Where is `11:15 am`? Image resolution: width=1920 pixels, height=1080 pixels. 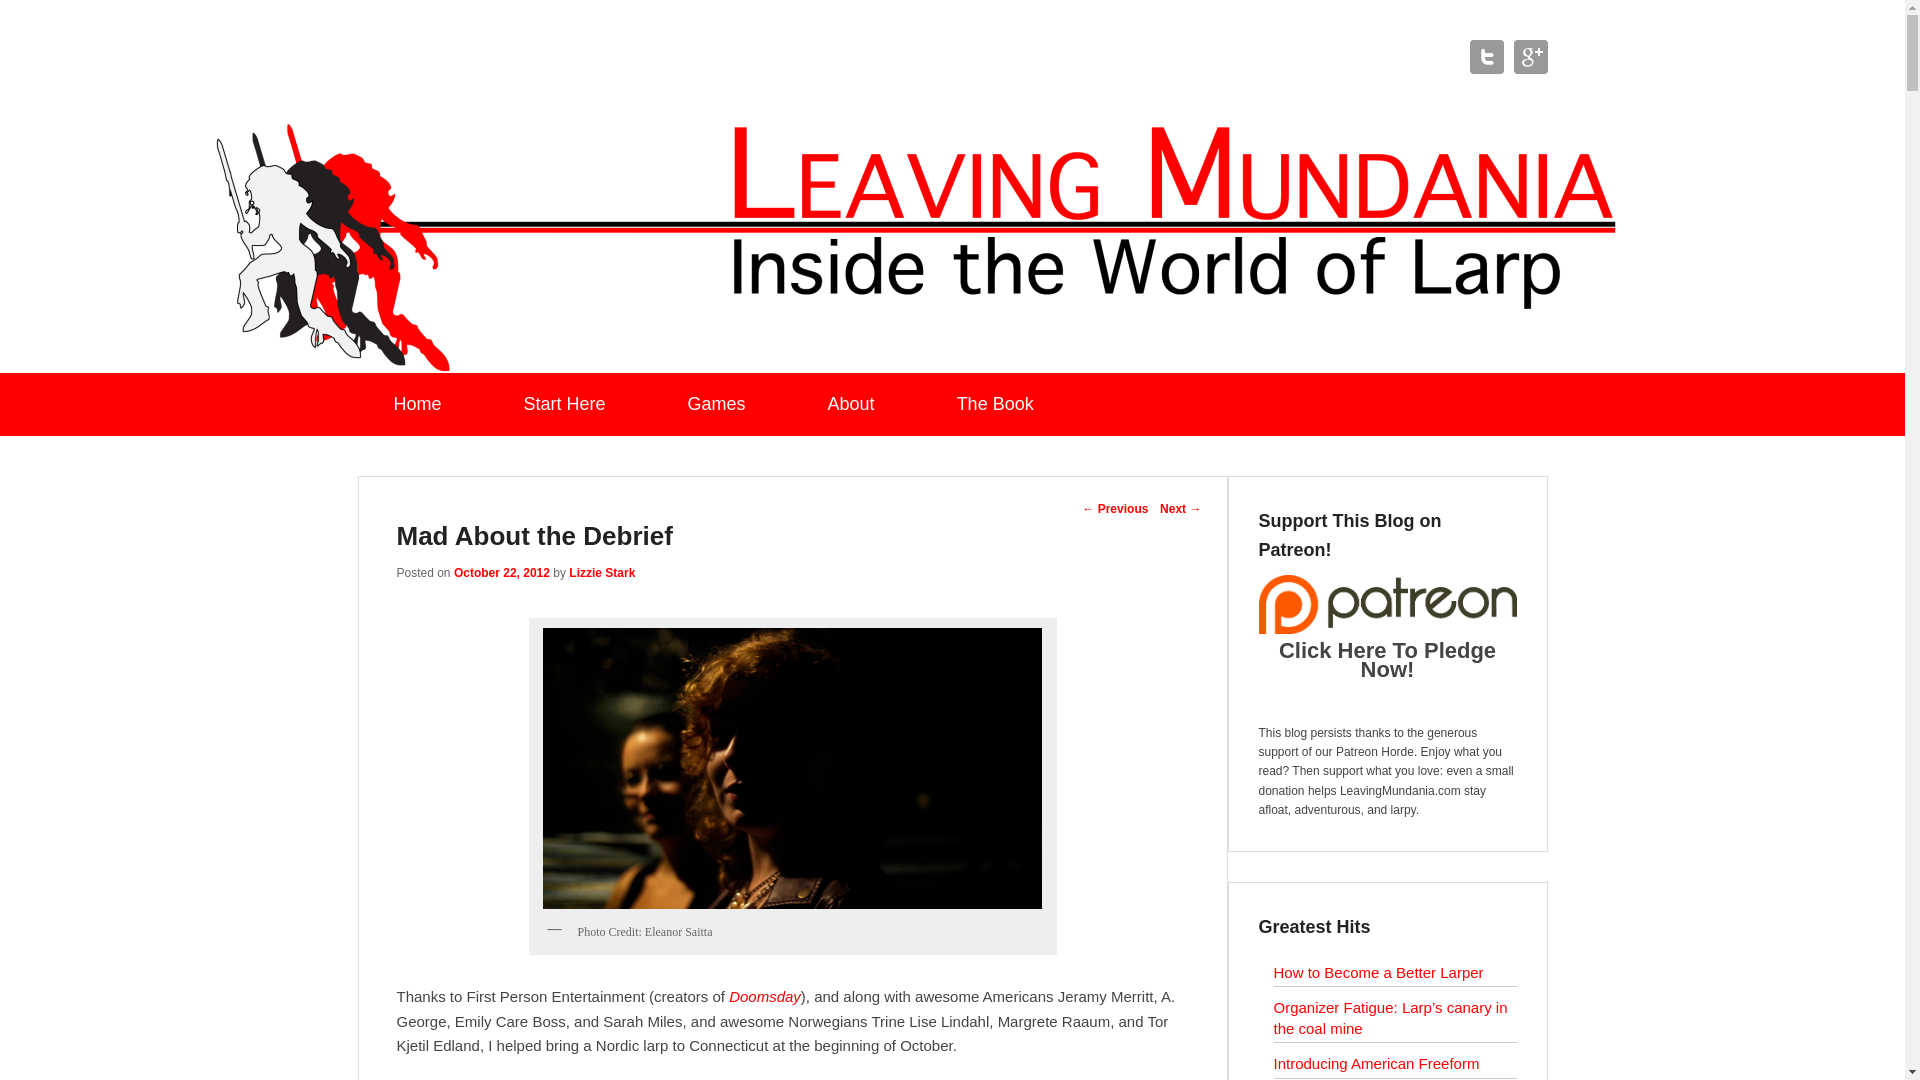
11:15 am is located at coordinates (501, 572).